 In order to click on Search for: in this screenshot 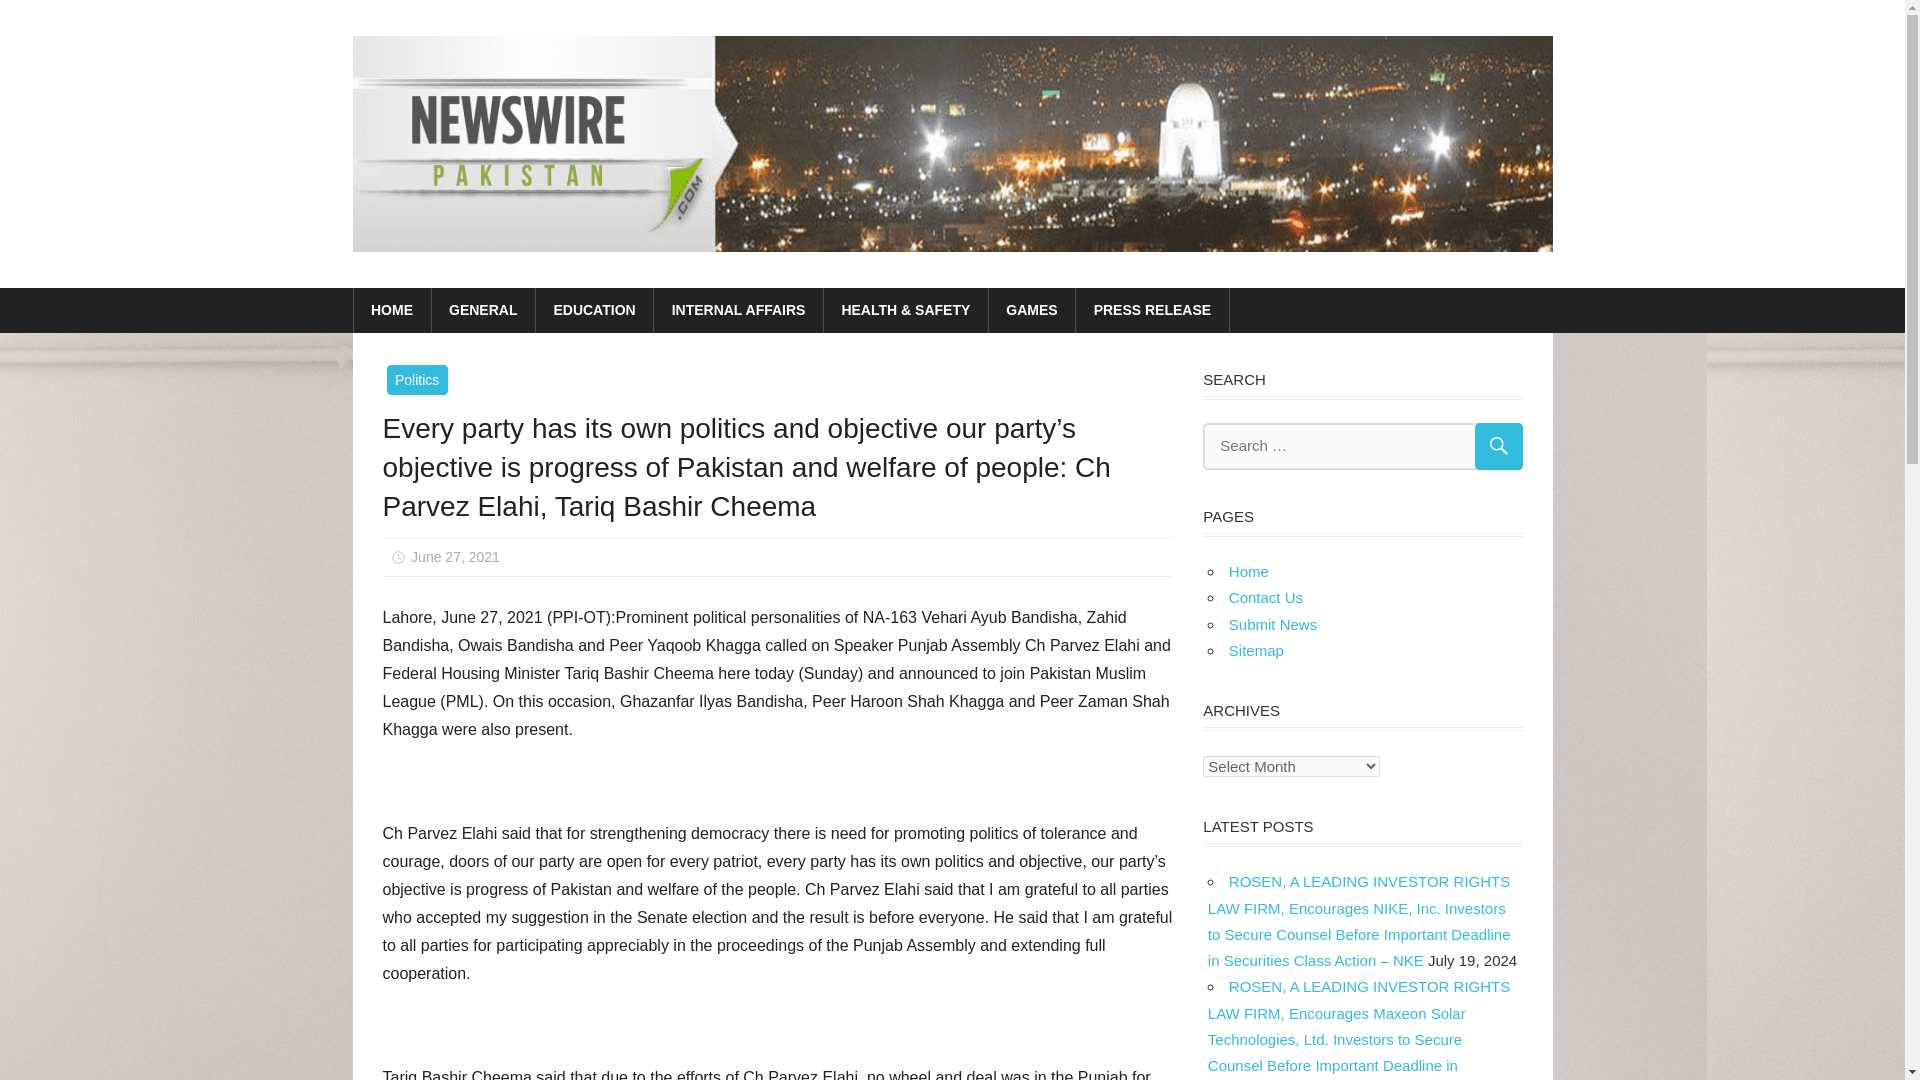, I will do `click(1362, 446)`.